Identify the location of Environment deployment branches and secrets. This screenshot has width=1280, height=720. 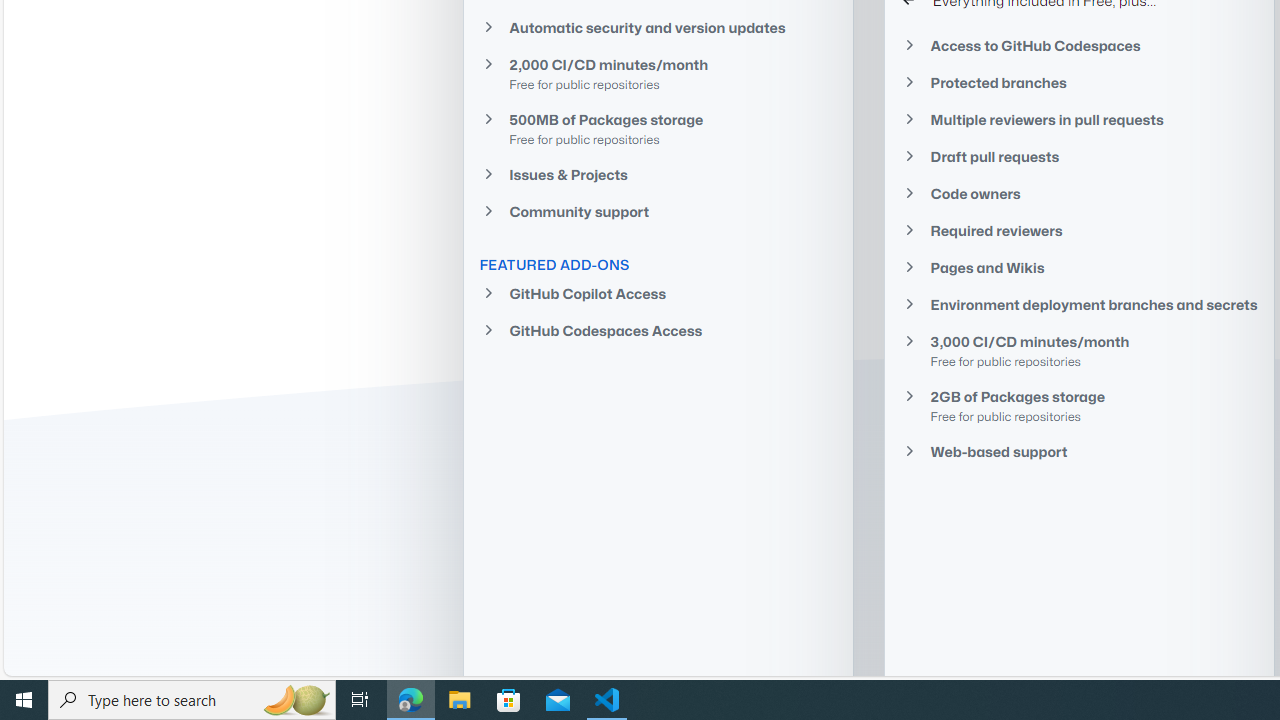
(1079, 304).